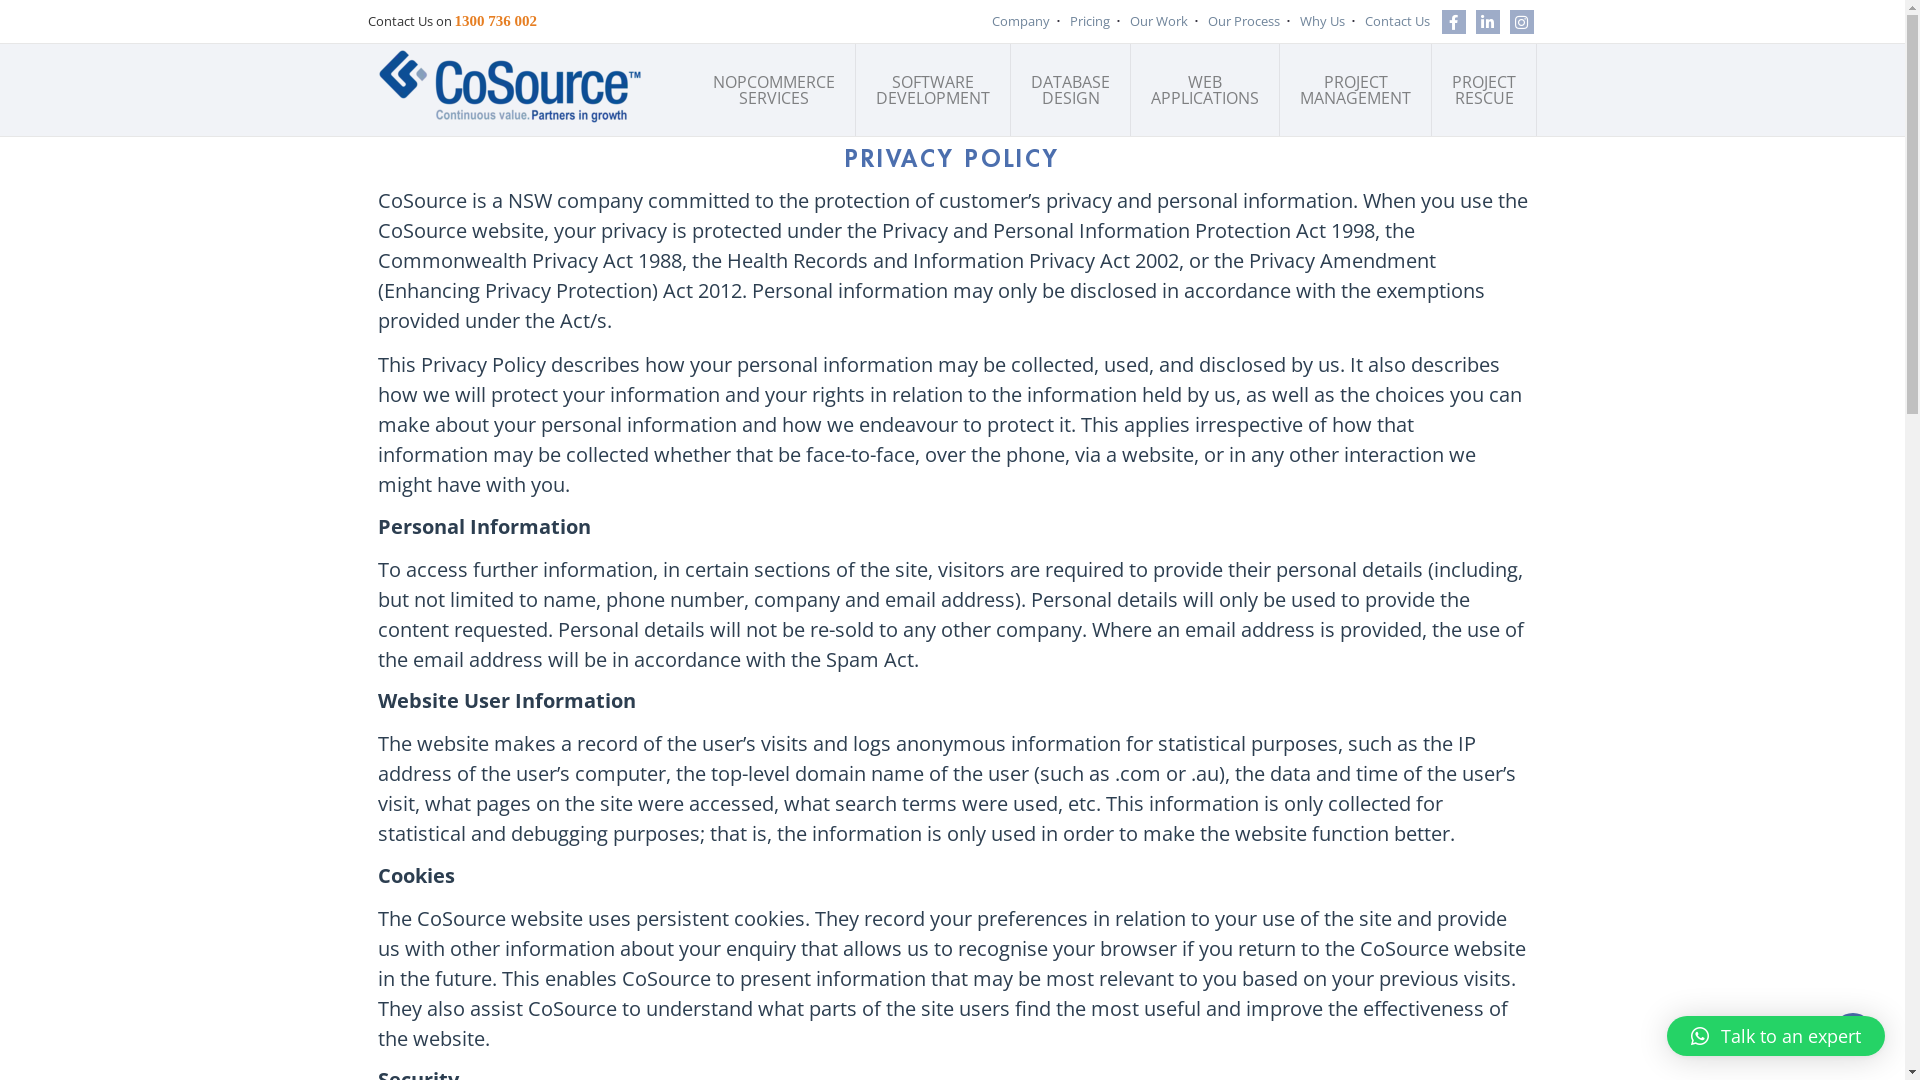 The height and width of the screenshot is (1080, 1920). I want to click on SOFTWARE
DEVELOPMENT, so click(934, 90).